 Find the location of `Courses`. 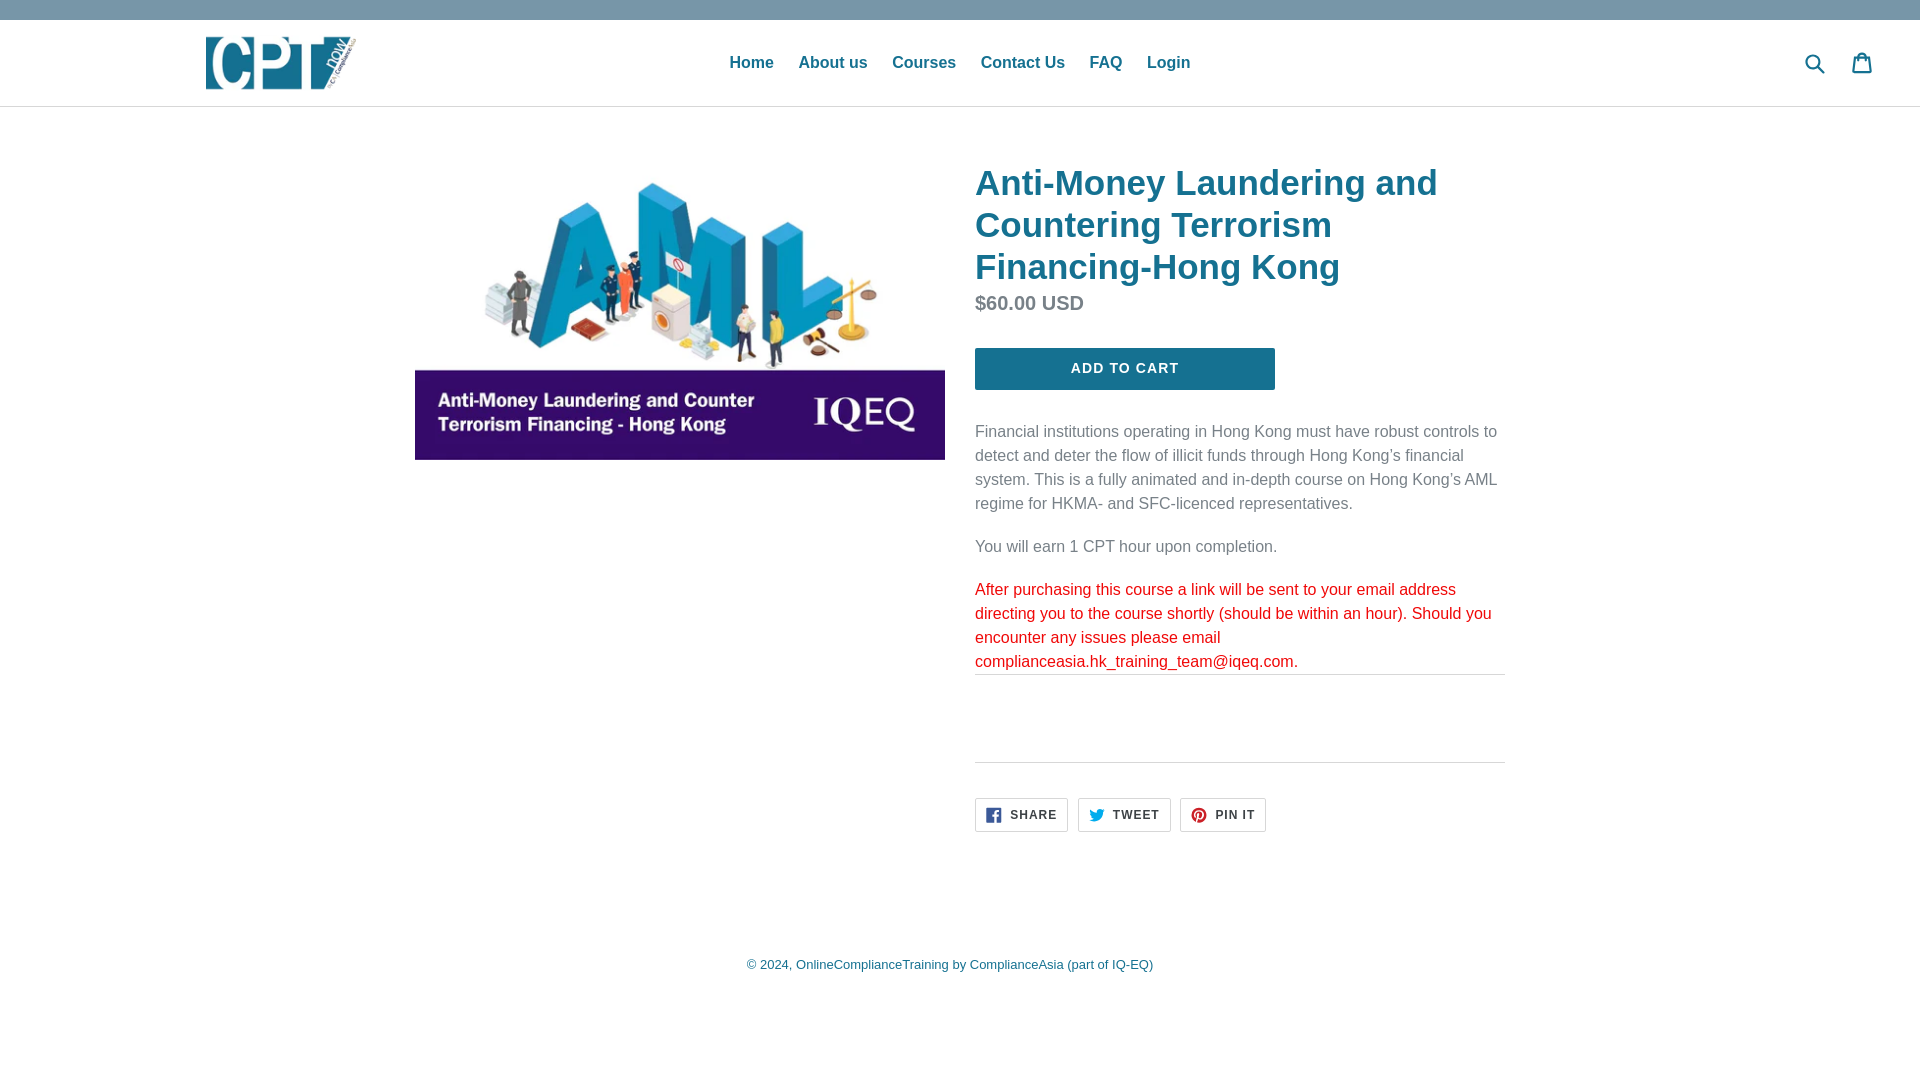

Courses is located at coordinates (1106, 62).